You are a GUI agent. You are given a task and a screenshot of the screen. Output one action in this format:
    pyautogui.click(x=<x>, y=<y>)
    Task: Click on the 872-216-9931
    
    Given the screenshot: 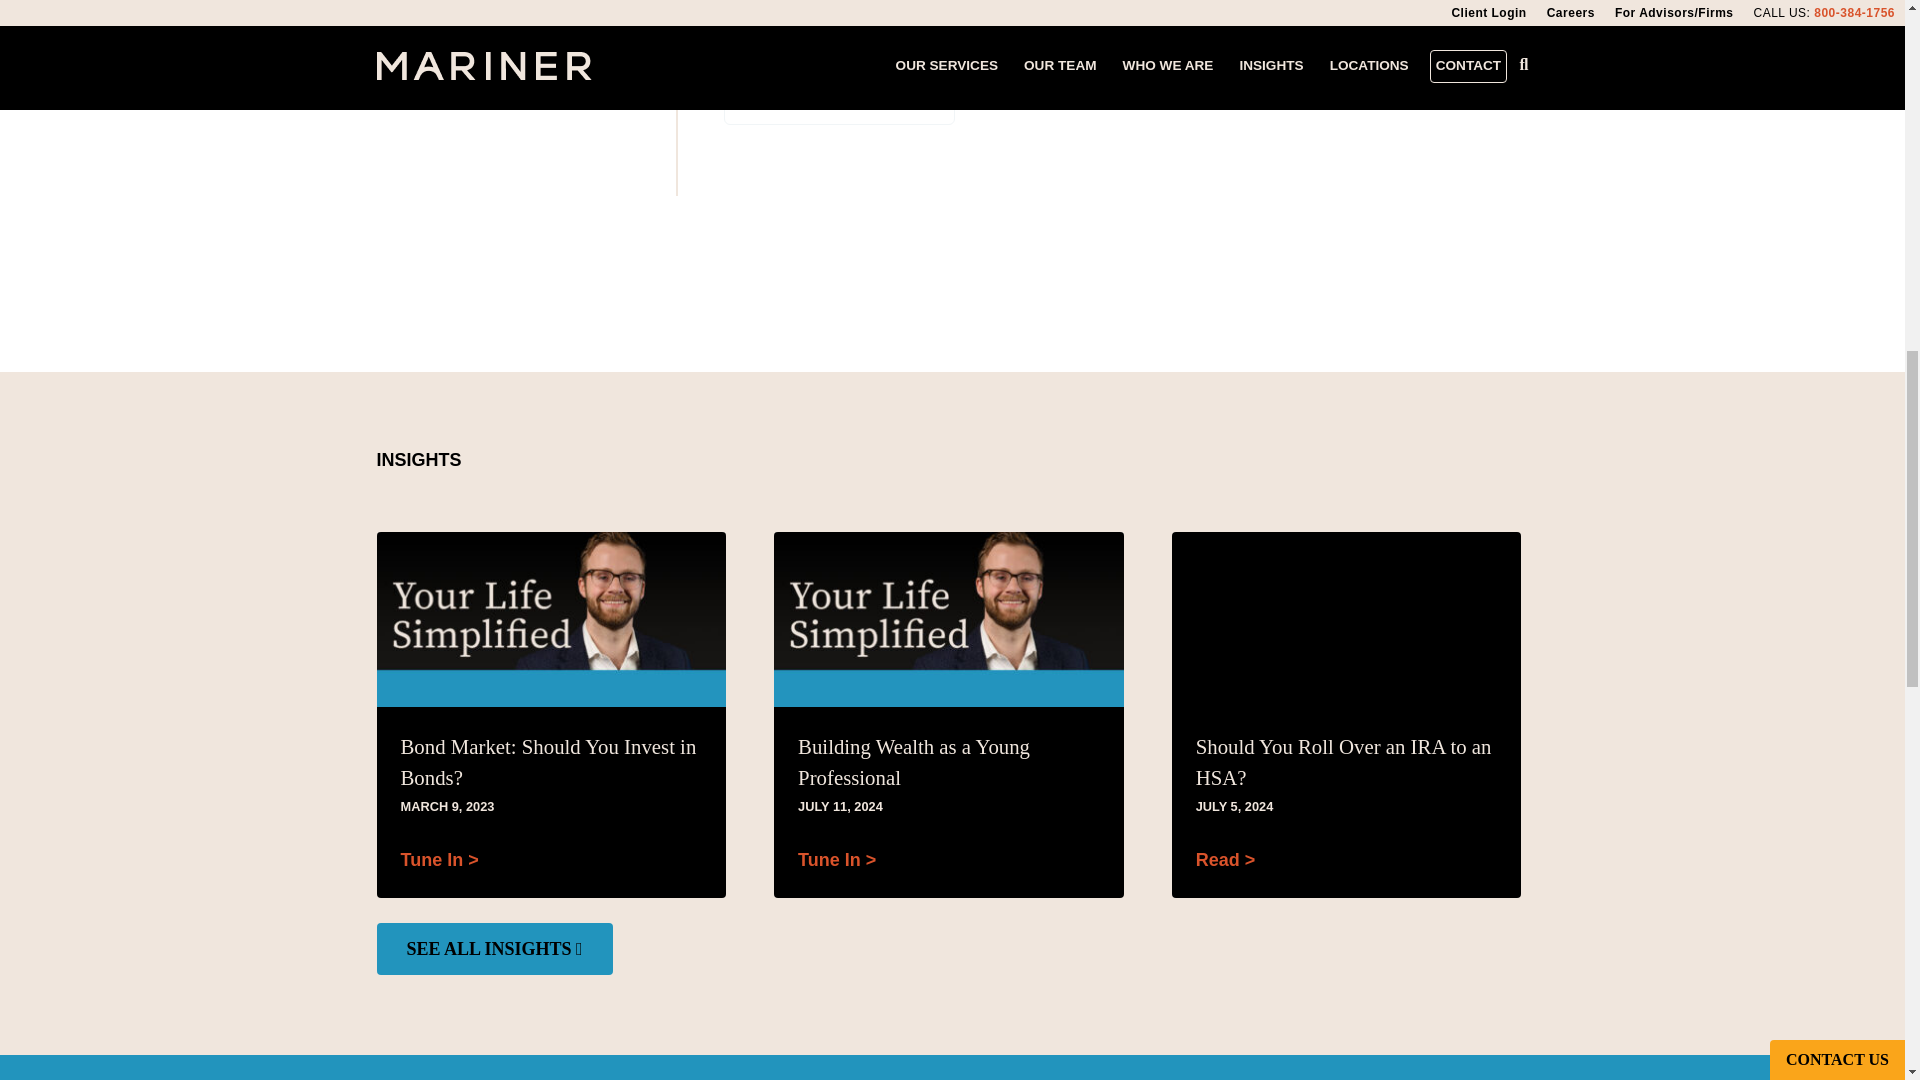 What is the action you would take?
    pyautogui.click(x=840, y=96)
    